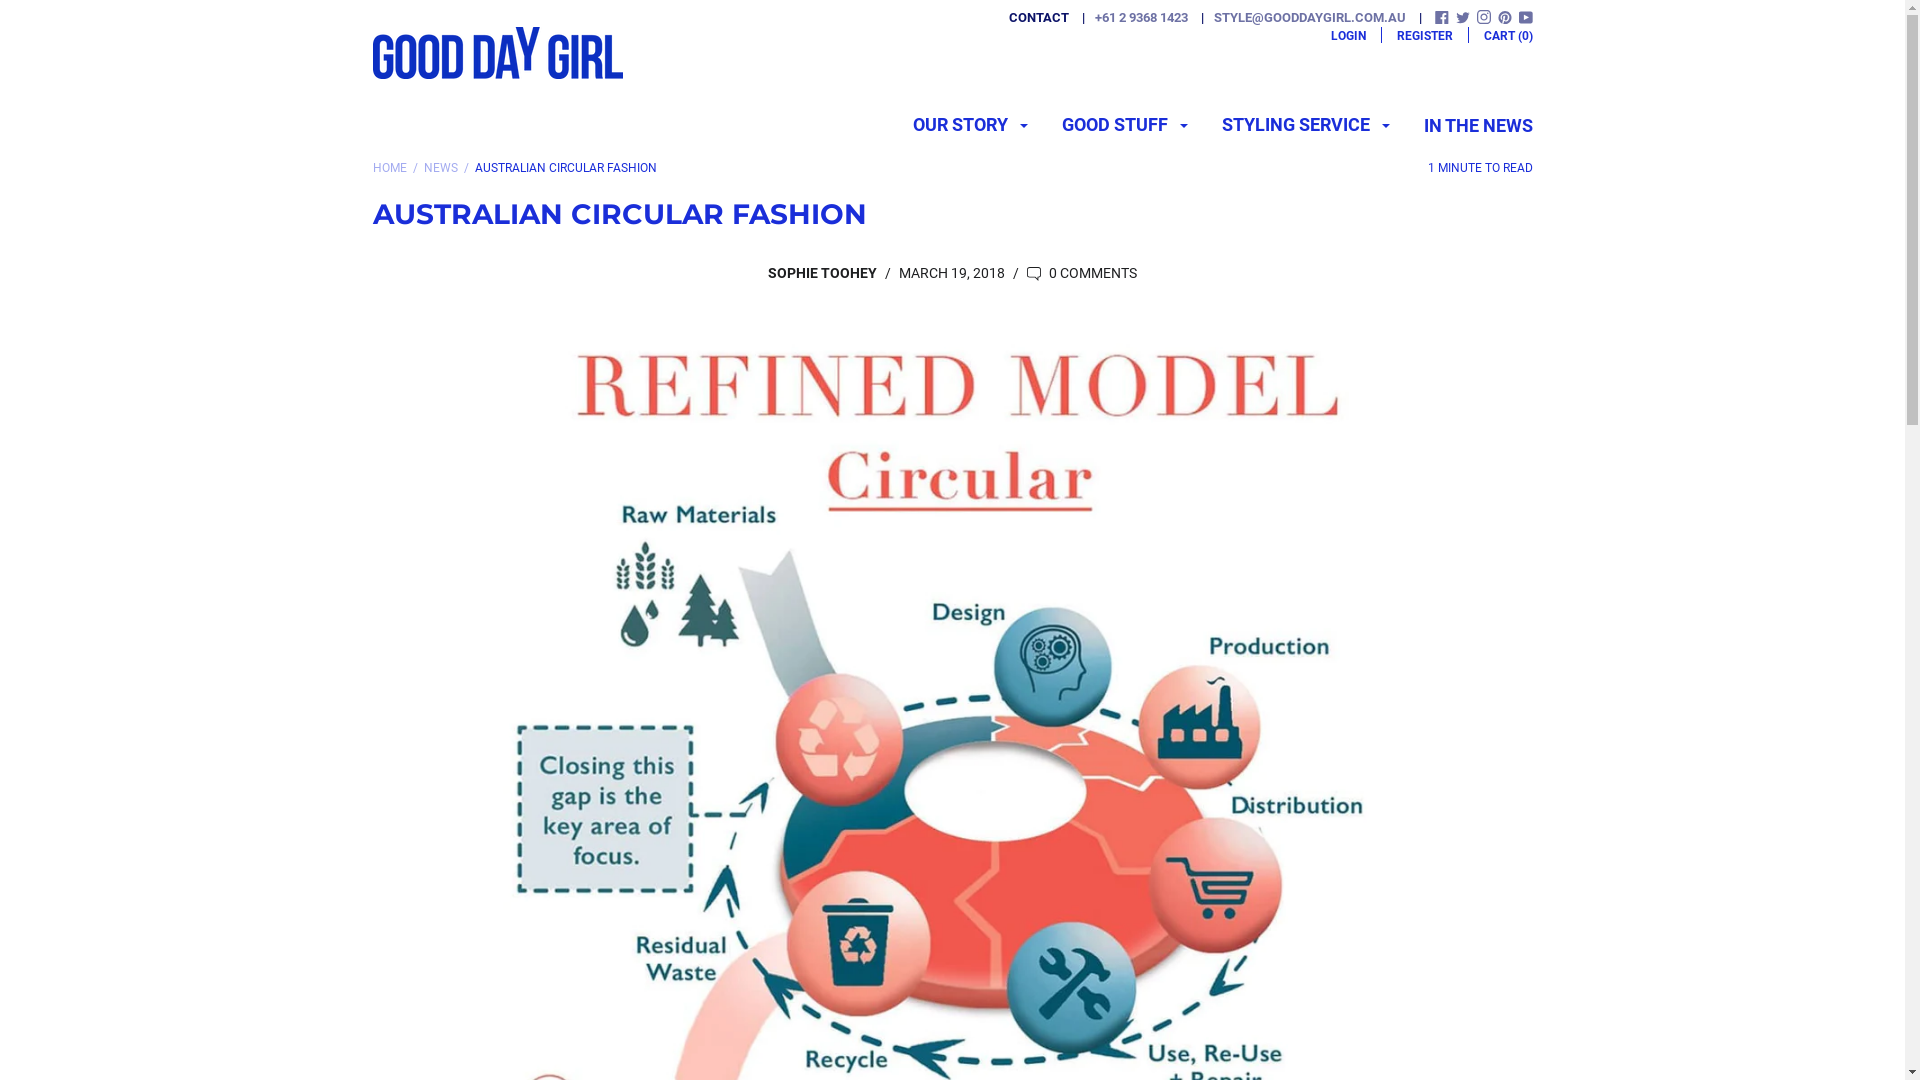  Describe the element at coordinates (1298, 18) in the screenshot. I see `STYLE@GOODDAYGIRL.COM.AU` at that location.